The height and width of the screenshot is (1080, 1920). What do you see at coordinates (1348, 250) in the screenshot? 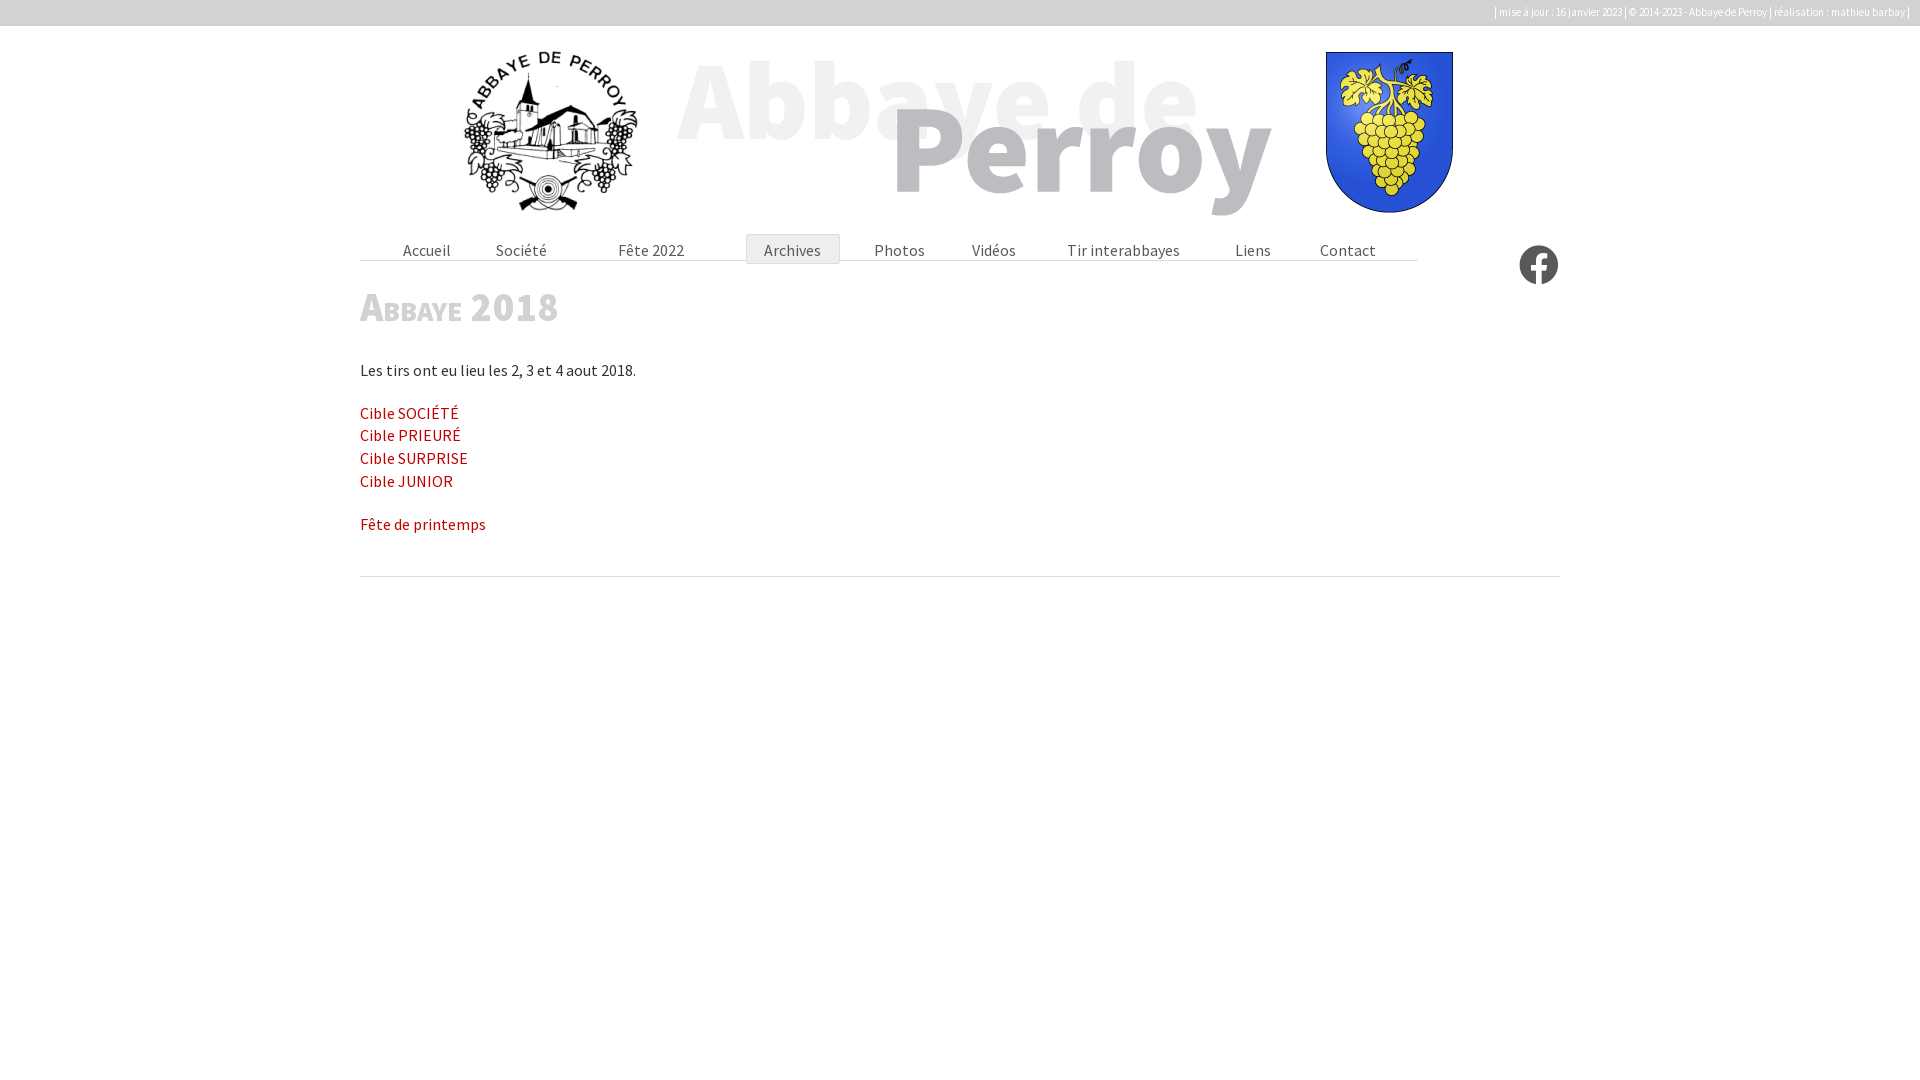
I see `Contact` at bounding box center [1348, 250].